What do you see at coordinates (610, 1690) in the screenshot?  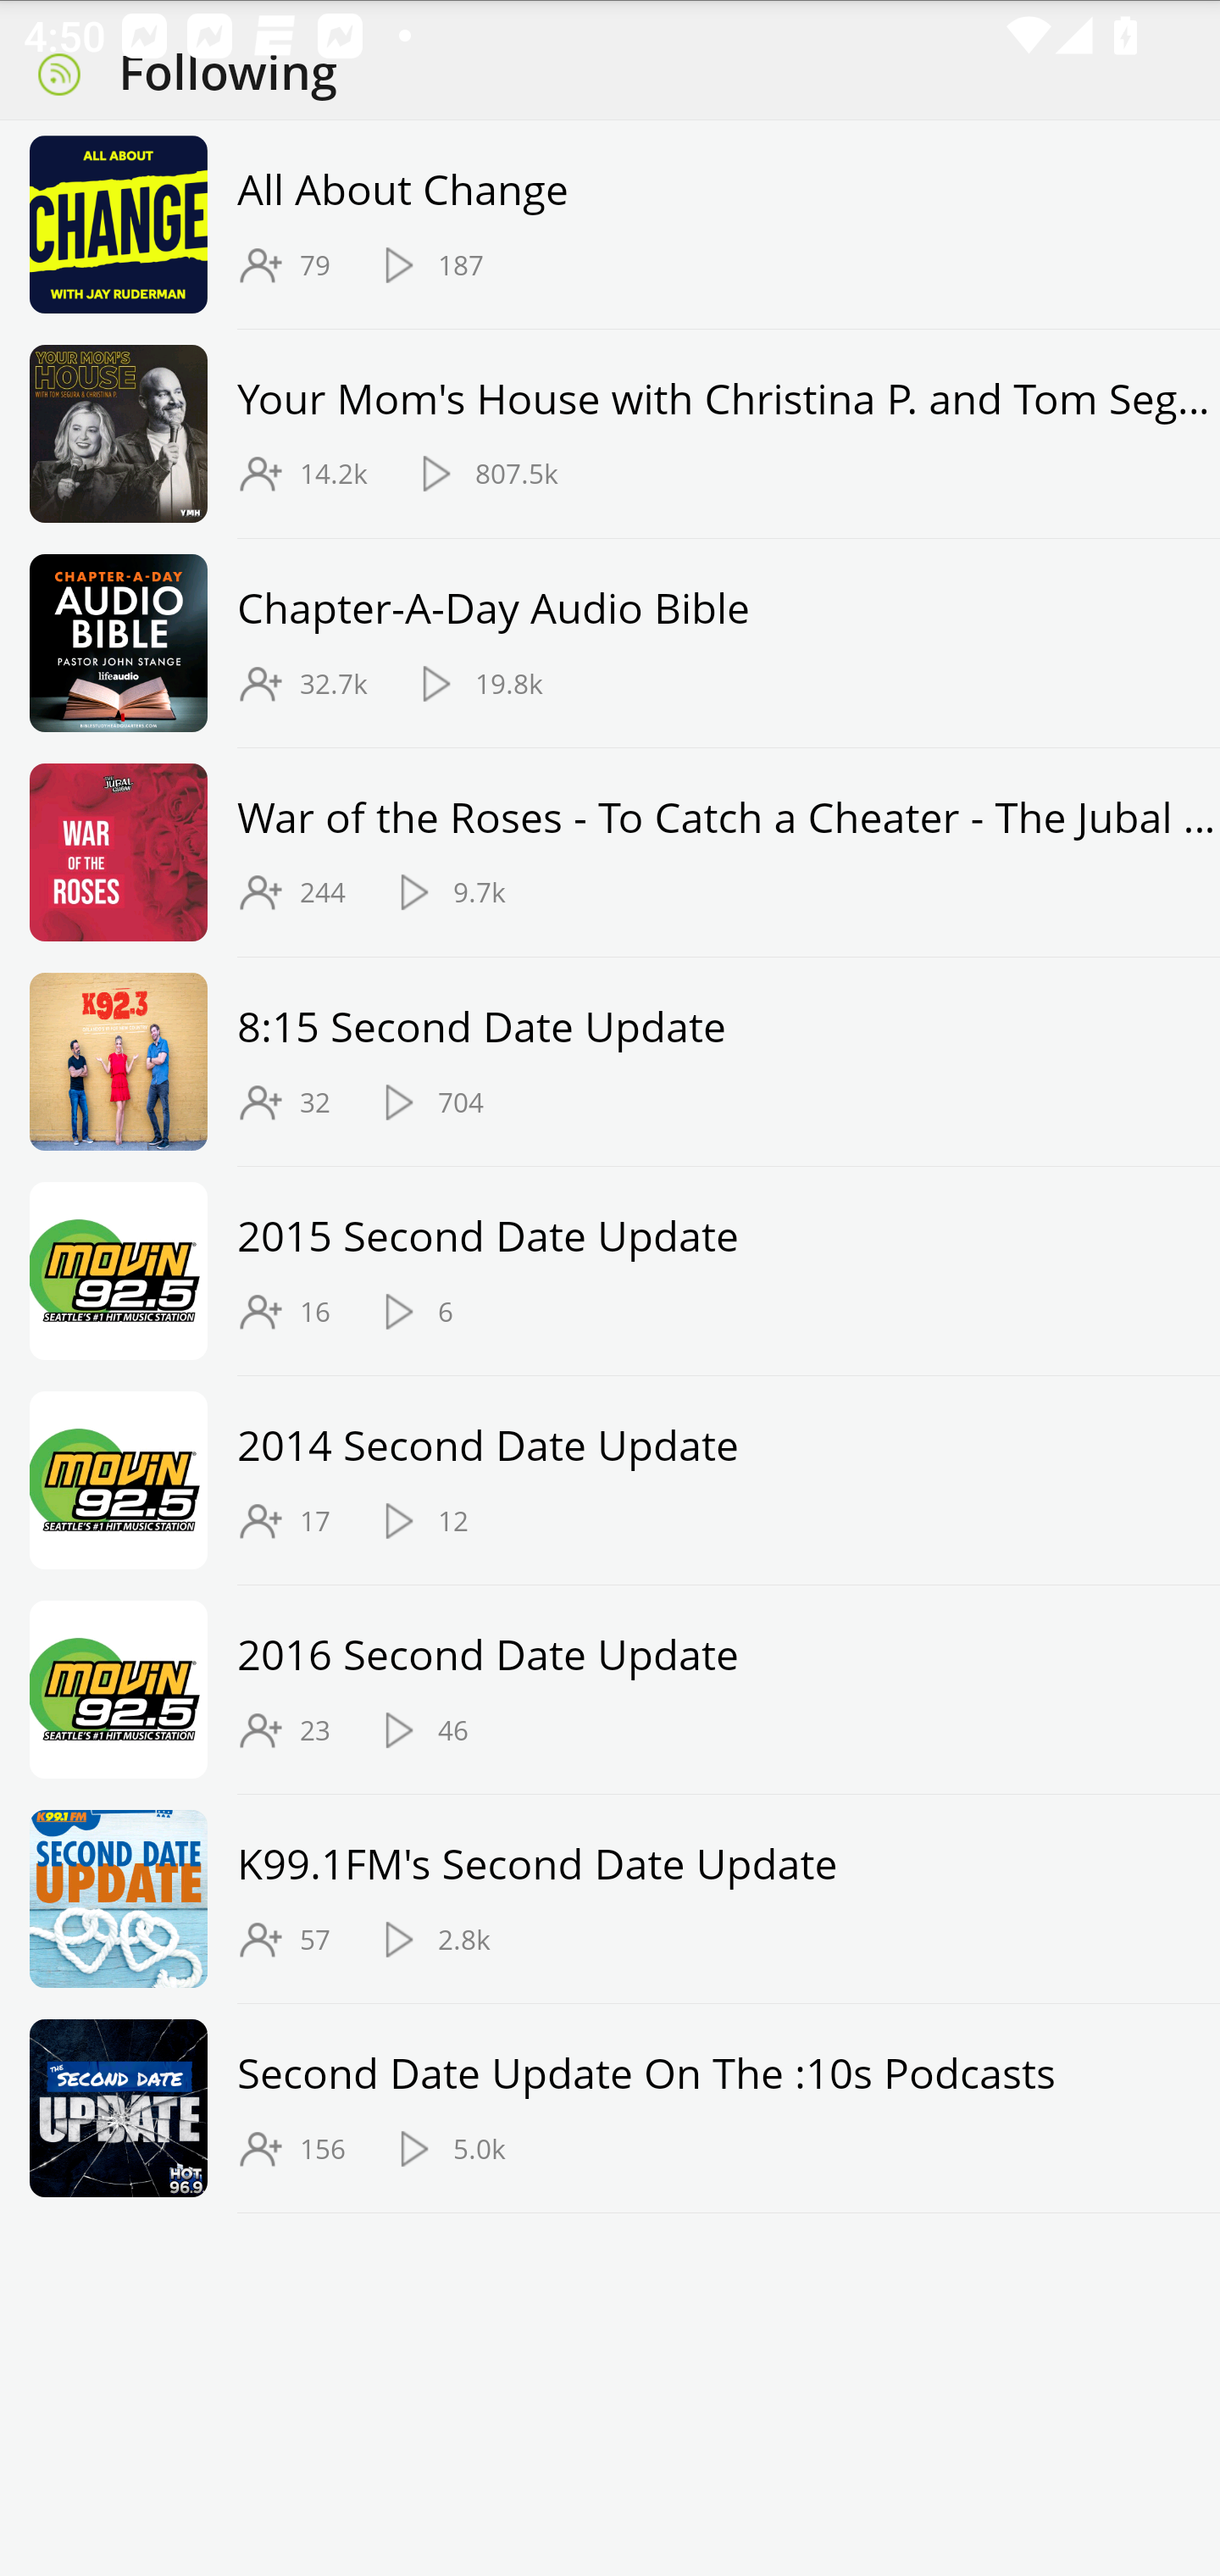 I see `2016 Second Date Update 23 46` at bounding box center [610, 1690].